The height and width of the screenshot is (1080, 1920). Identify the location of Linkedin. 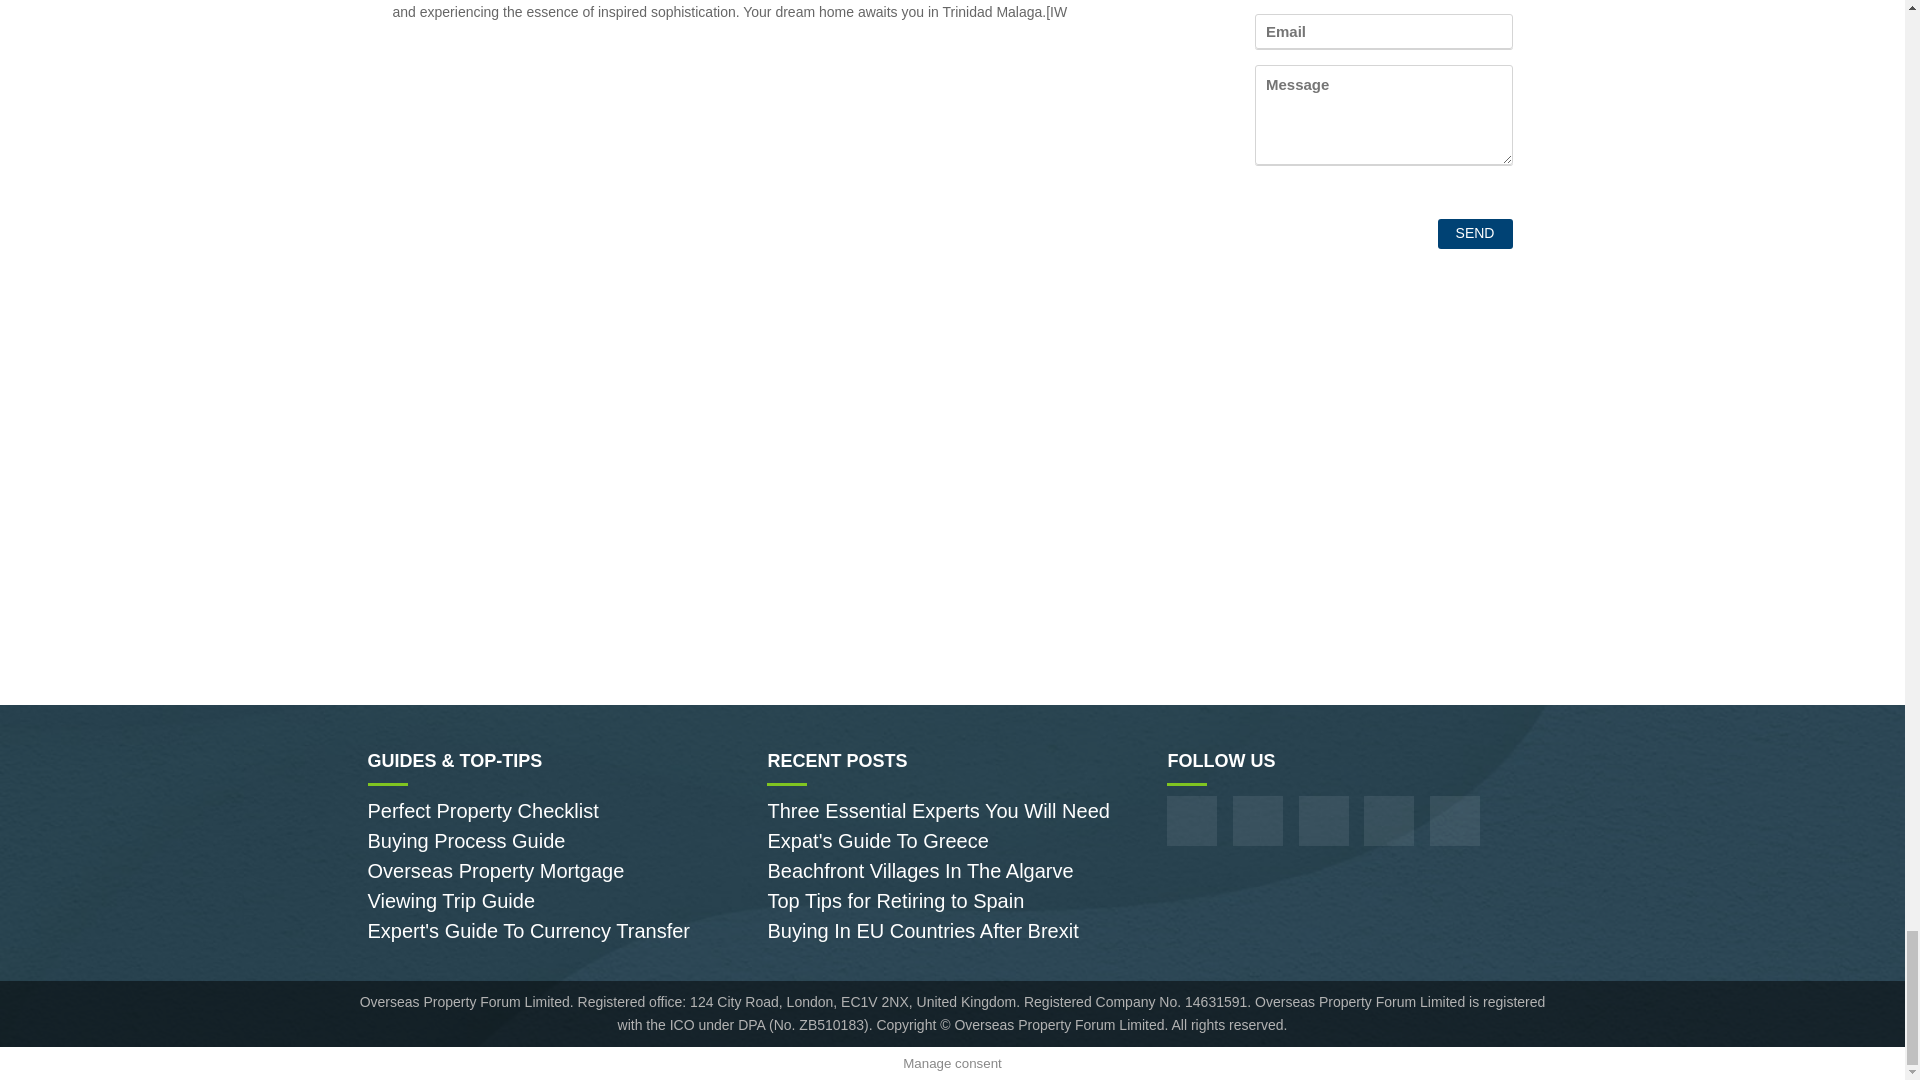
(1455, 820).